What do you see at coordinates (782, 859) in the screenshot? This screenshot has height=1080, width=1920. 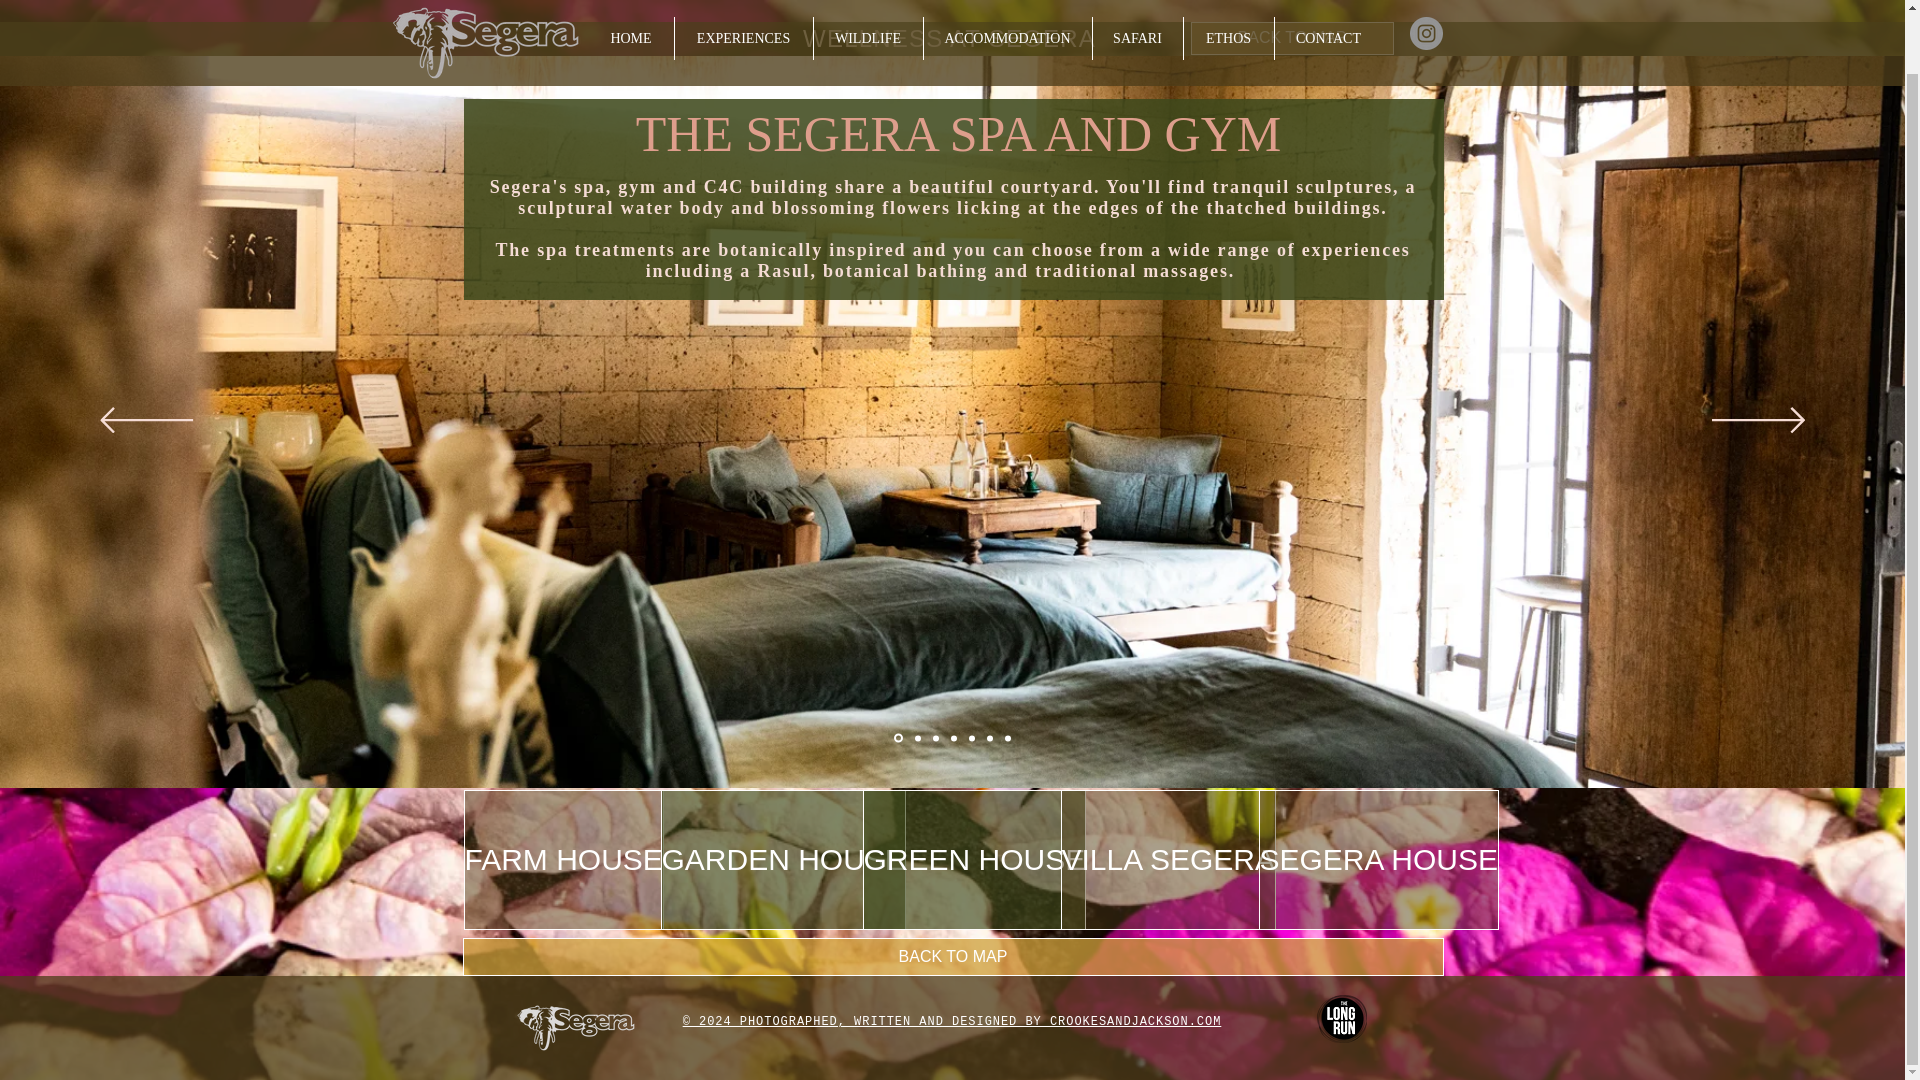 I see `GARDEN HOUSE` at bounding box center [782, 859].